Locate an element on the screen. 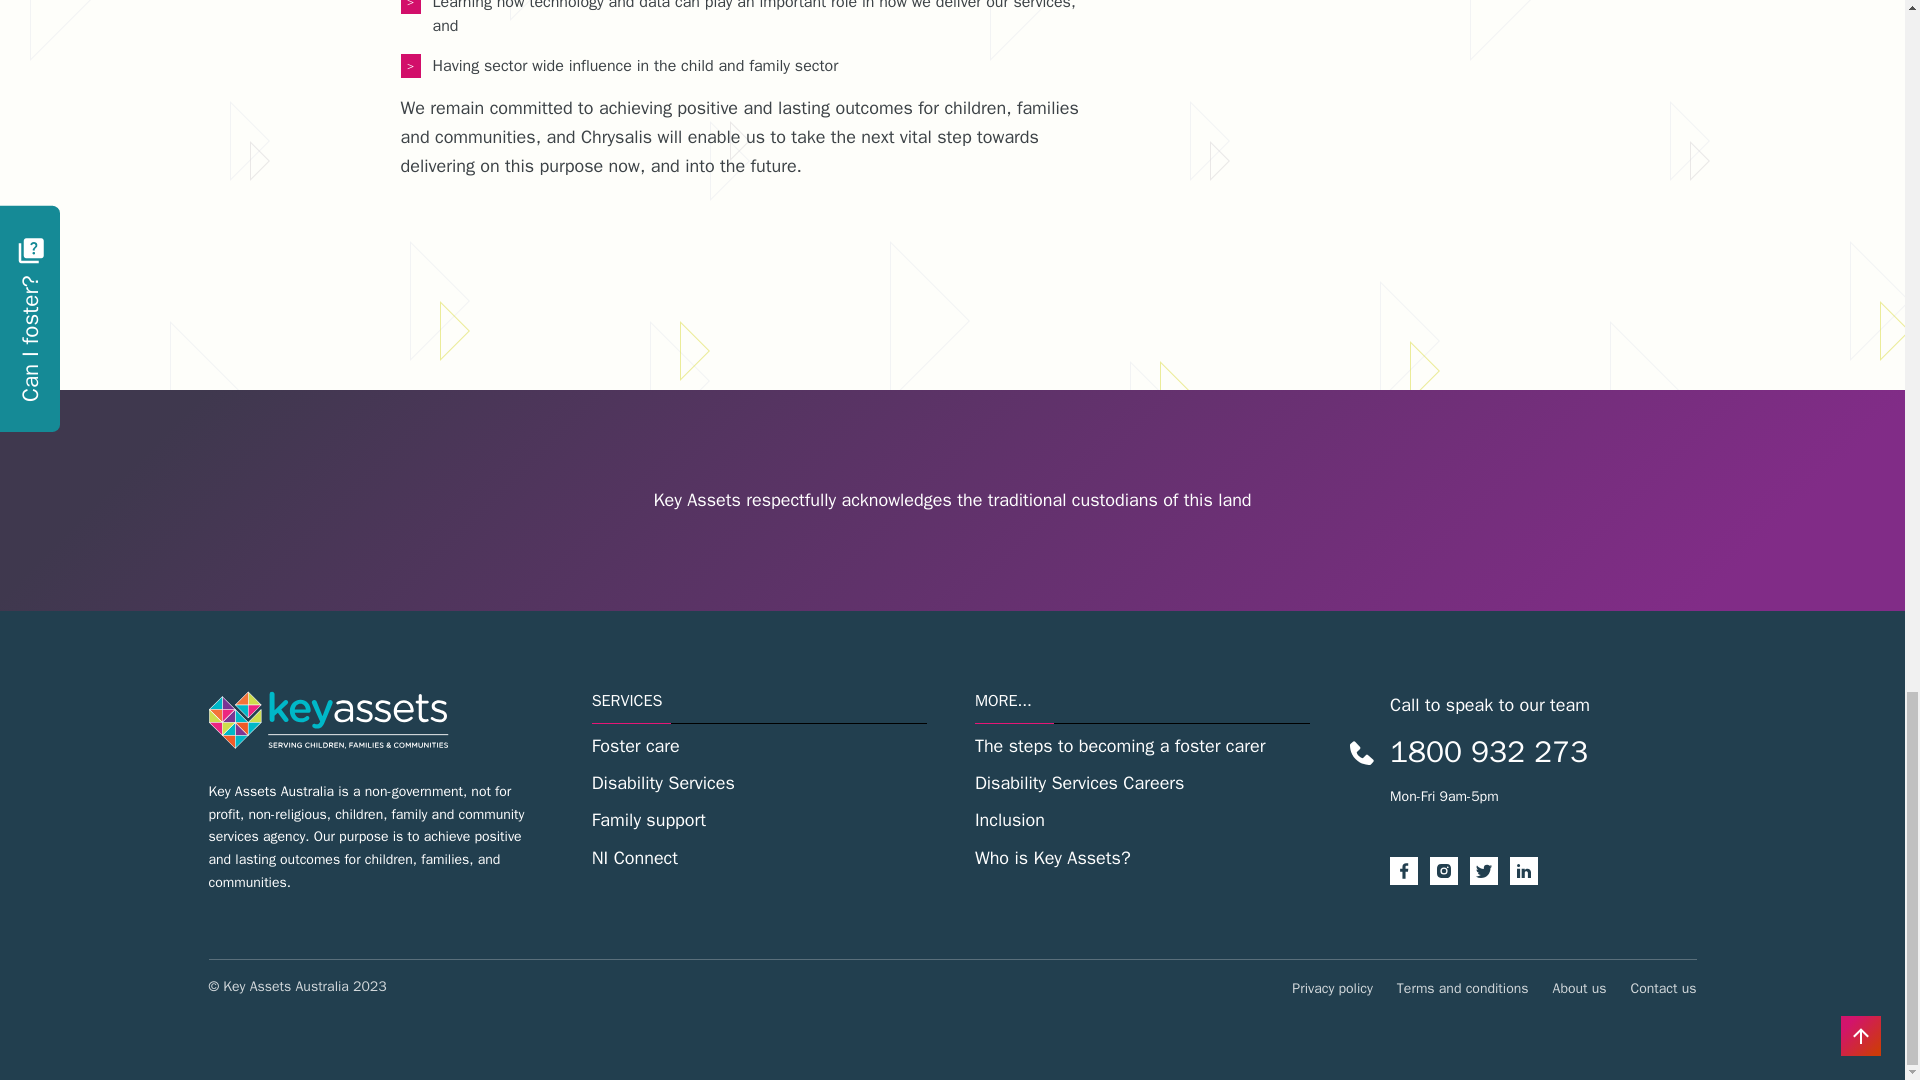  facebook is located at coordinates (1410, 870).